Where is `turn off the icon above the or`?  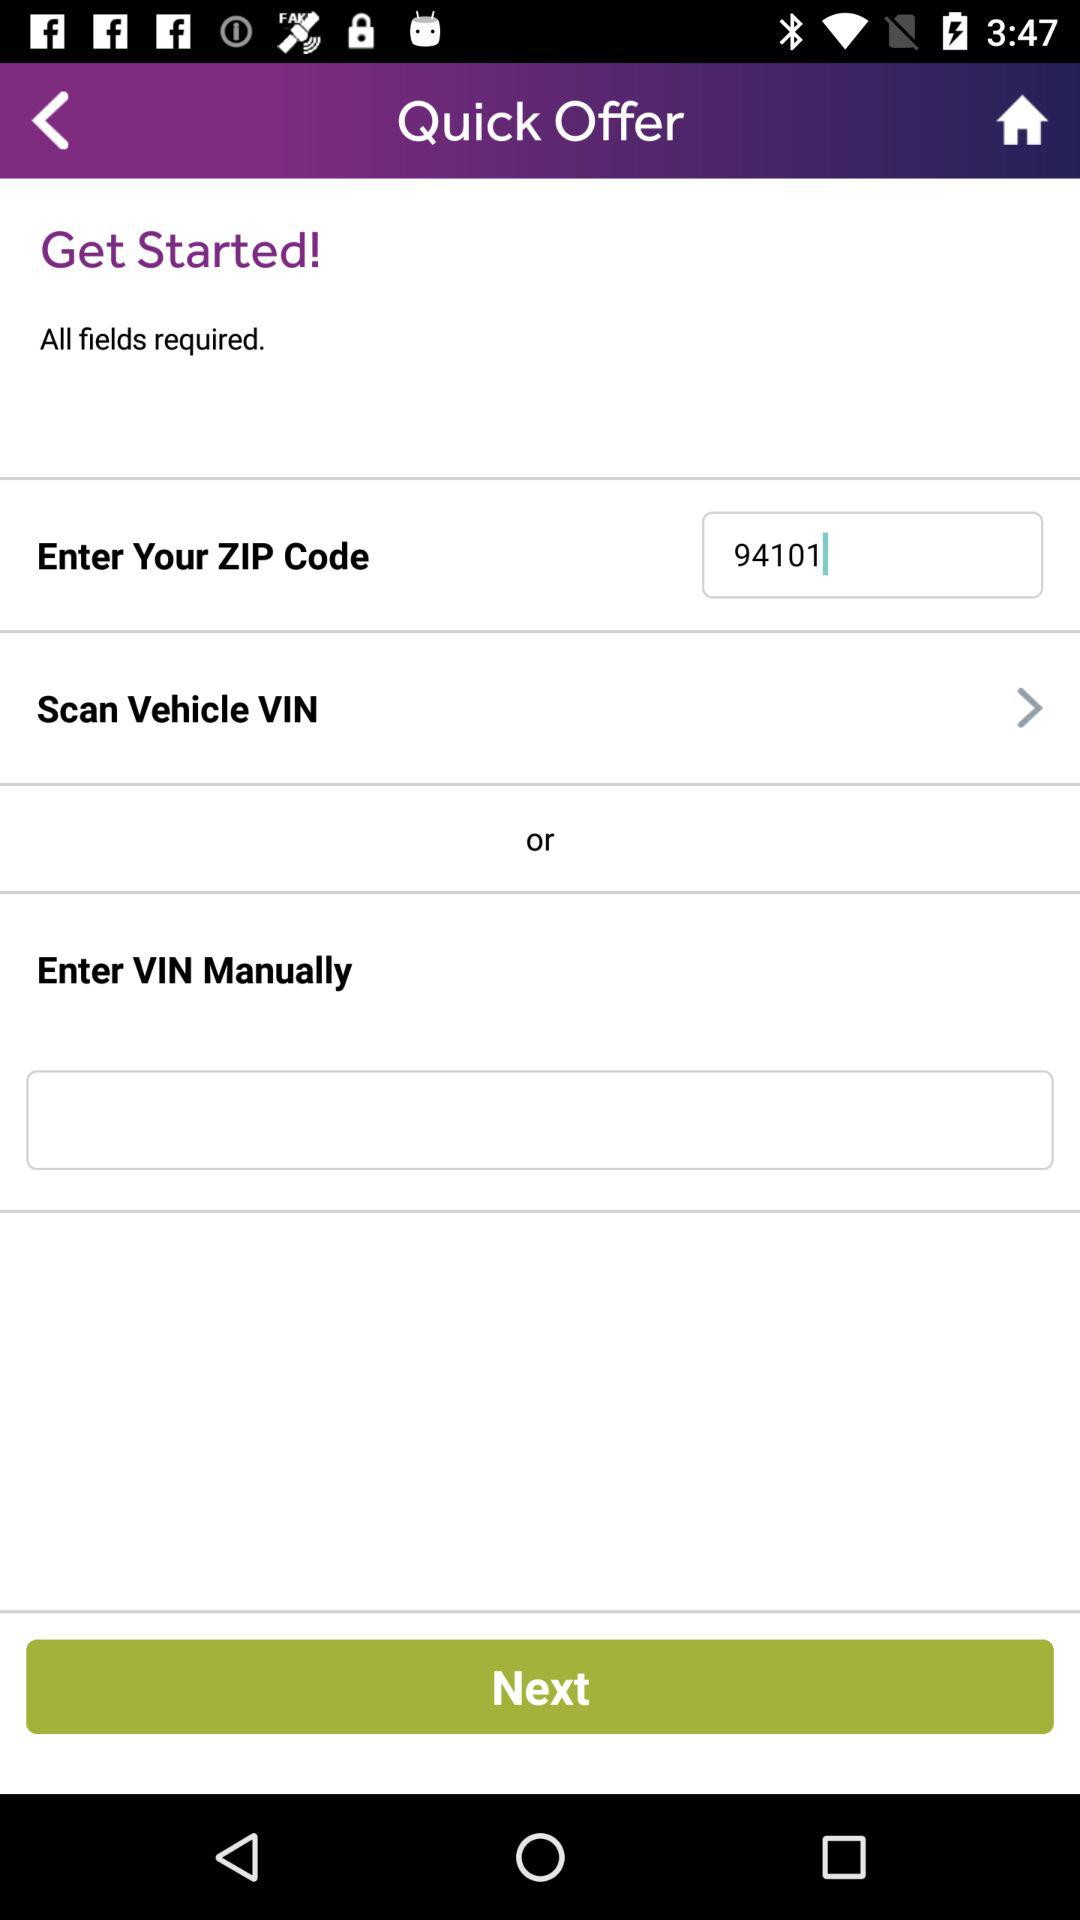
turn off the icon above the or is located at coordinates (540, 784).